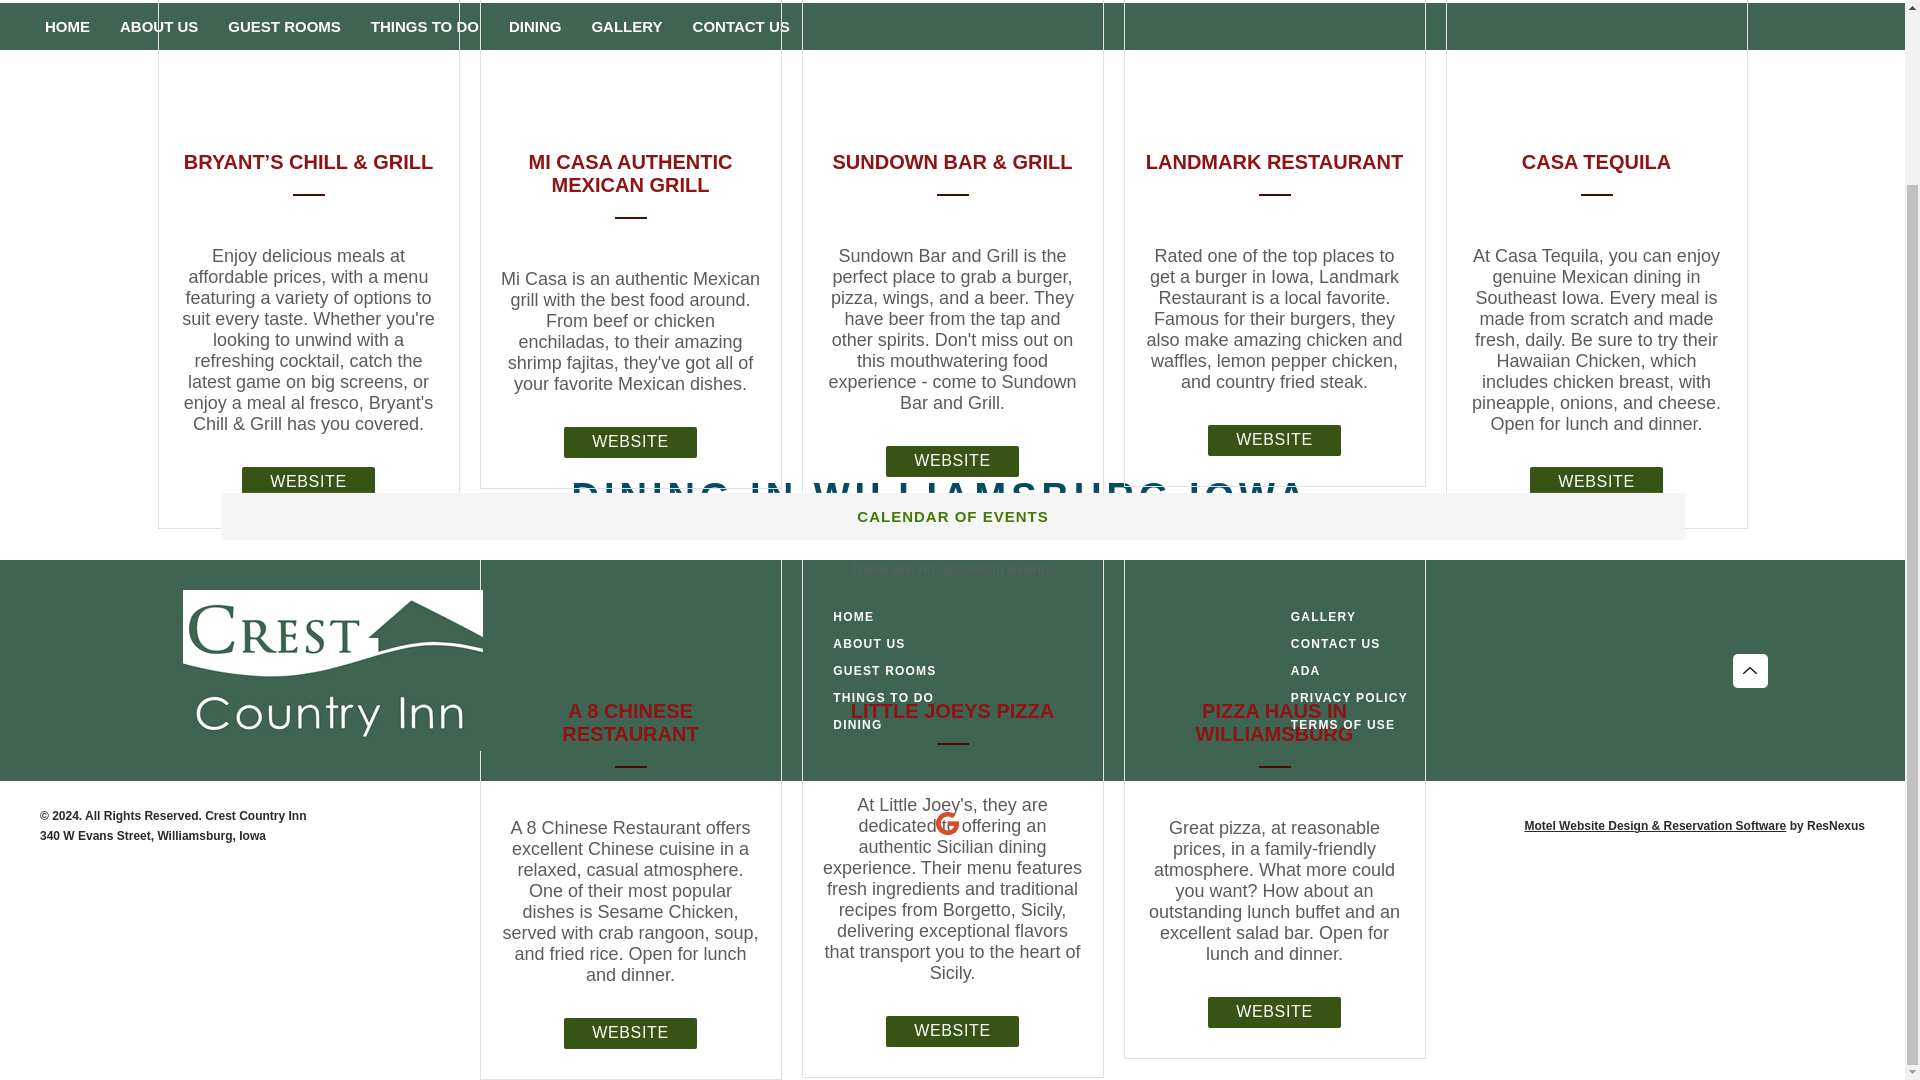  I want to click on MI CASA AUTHENTIC MEXICAN GRILL, so click(630, 174).